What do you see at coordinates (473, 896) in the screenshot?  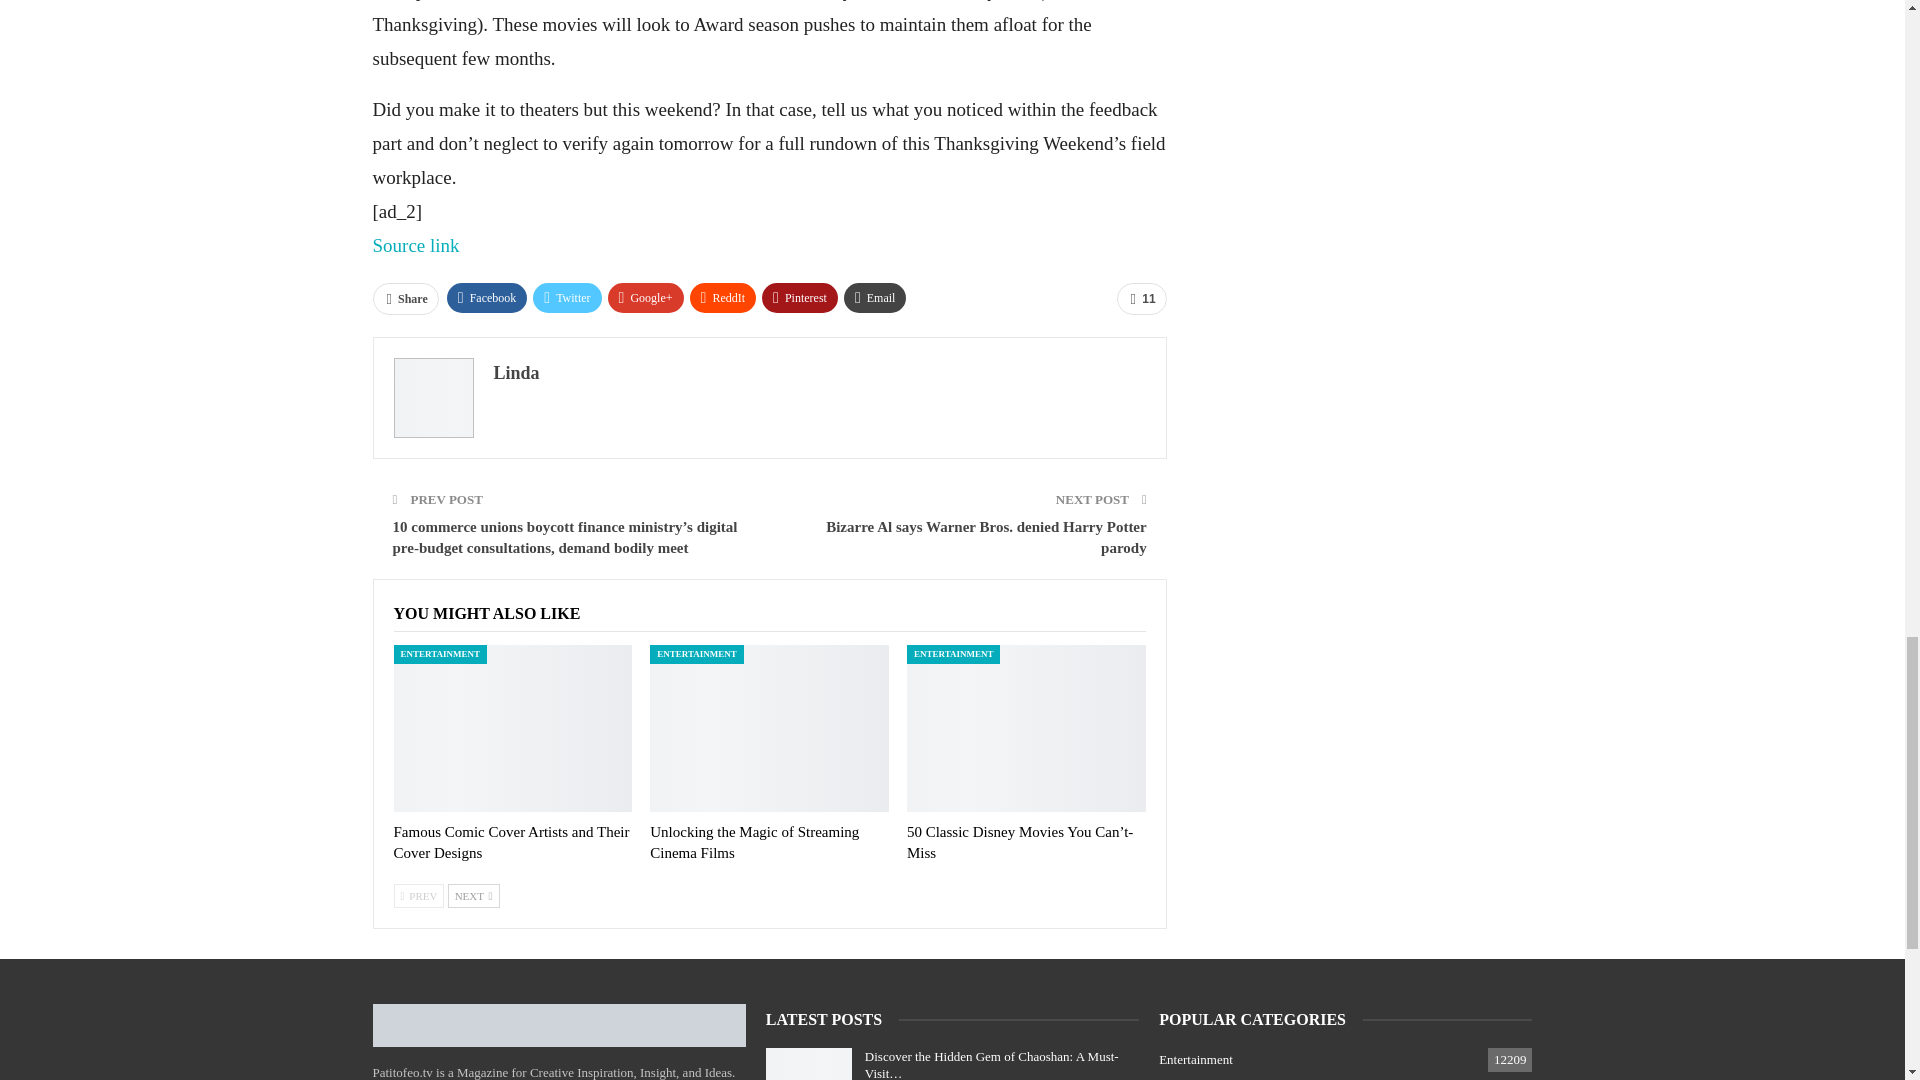 I see `Next` at bounding box center [473, 896].